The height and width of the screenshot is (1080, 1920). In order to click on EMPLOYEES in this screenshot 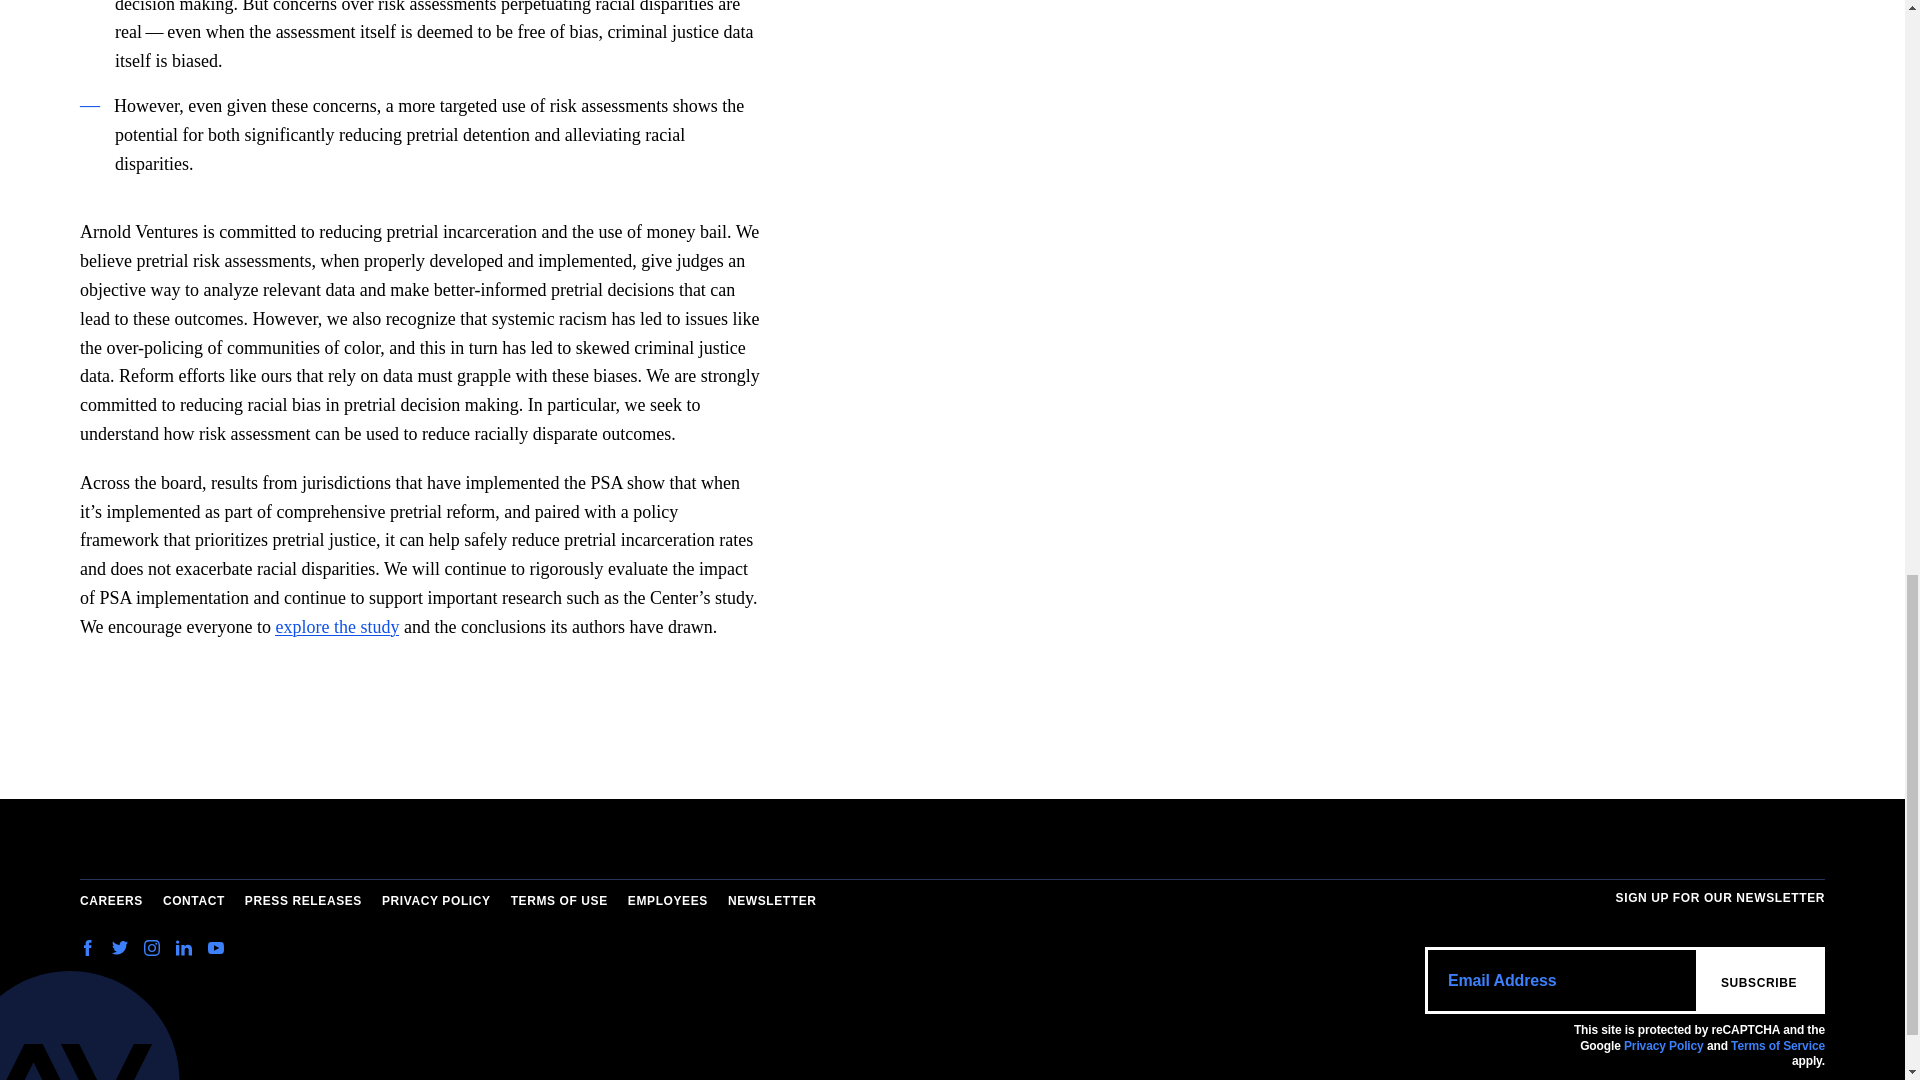, I will do `click(668, 902)`.